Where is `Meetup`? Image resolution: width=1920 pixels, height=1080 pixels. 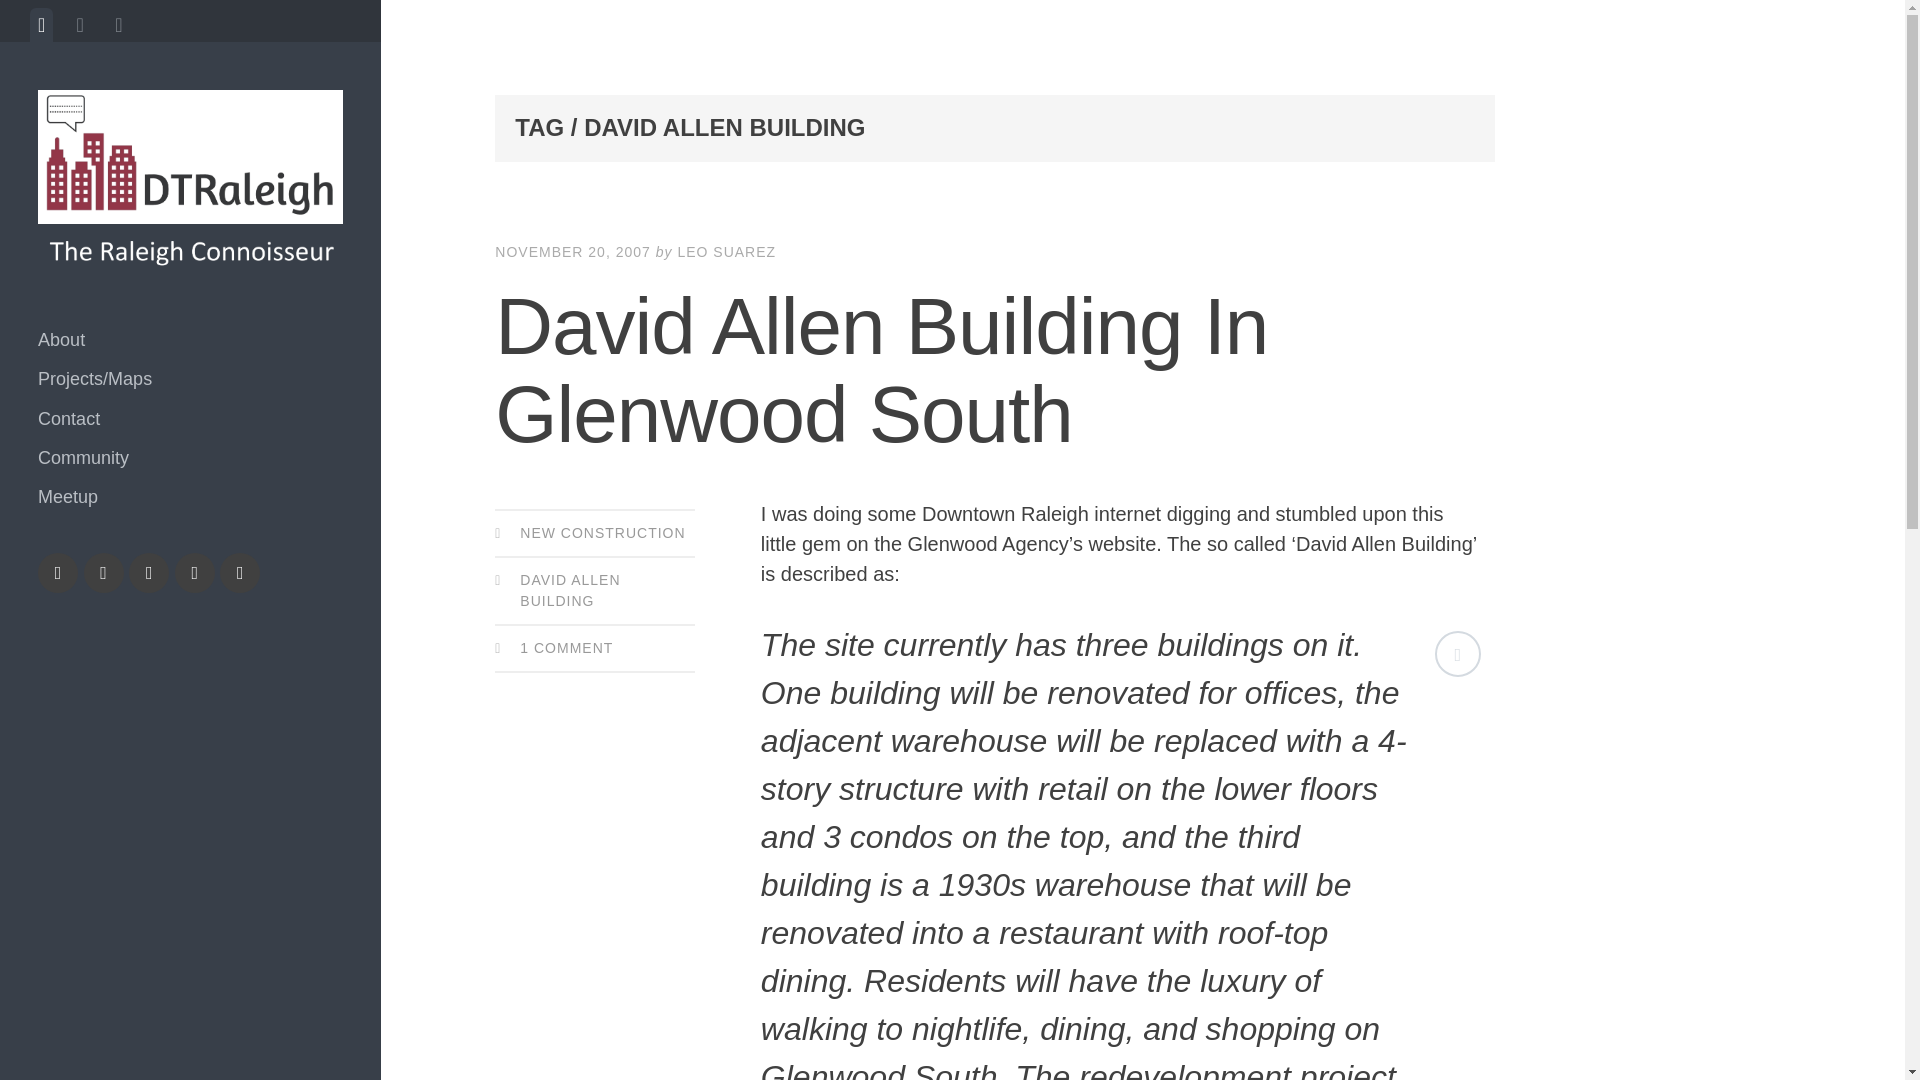
Meetup is located at coordinates (190, 498).